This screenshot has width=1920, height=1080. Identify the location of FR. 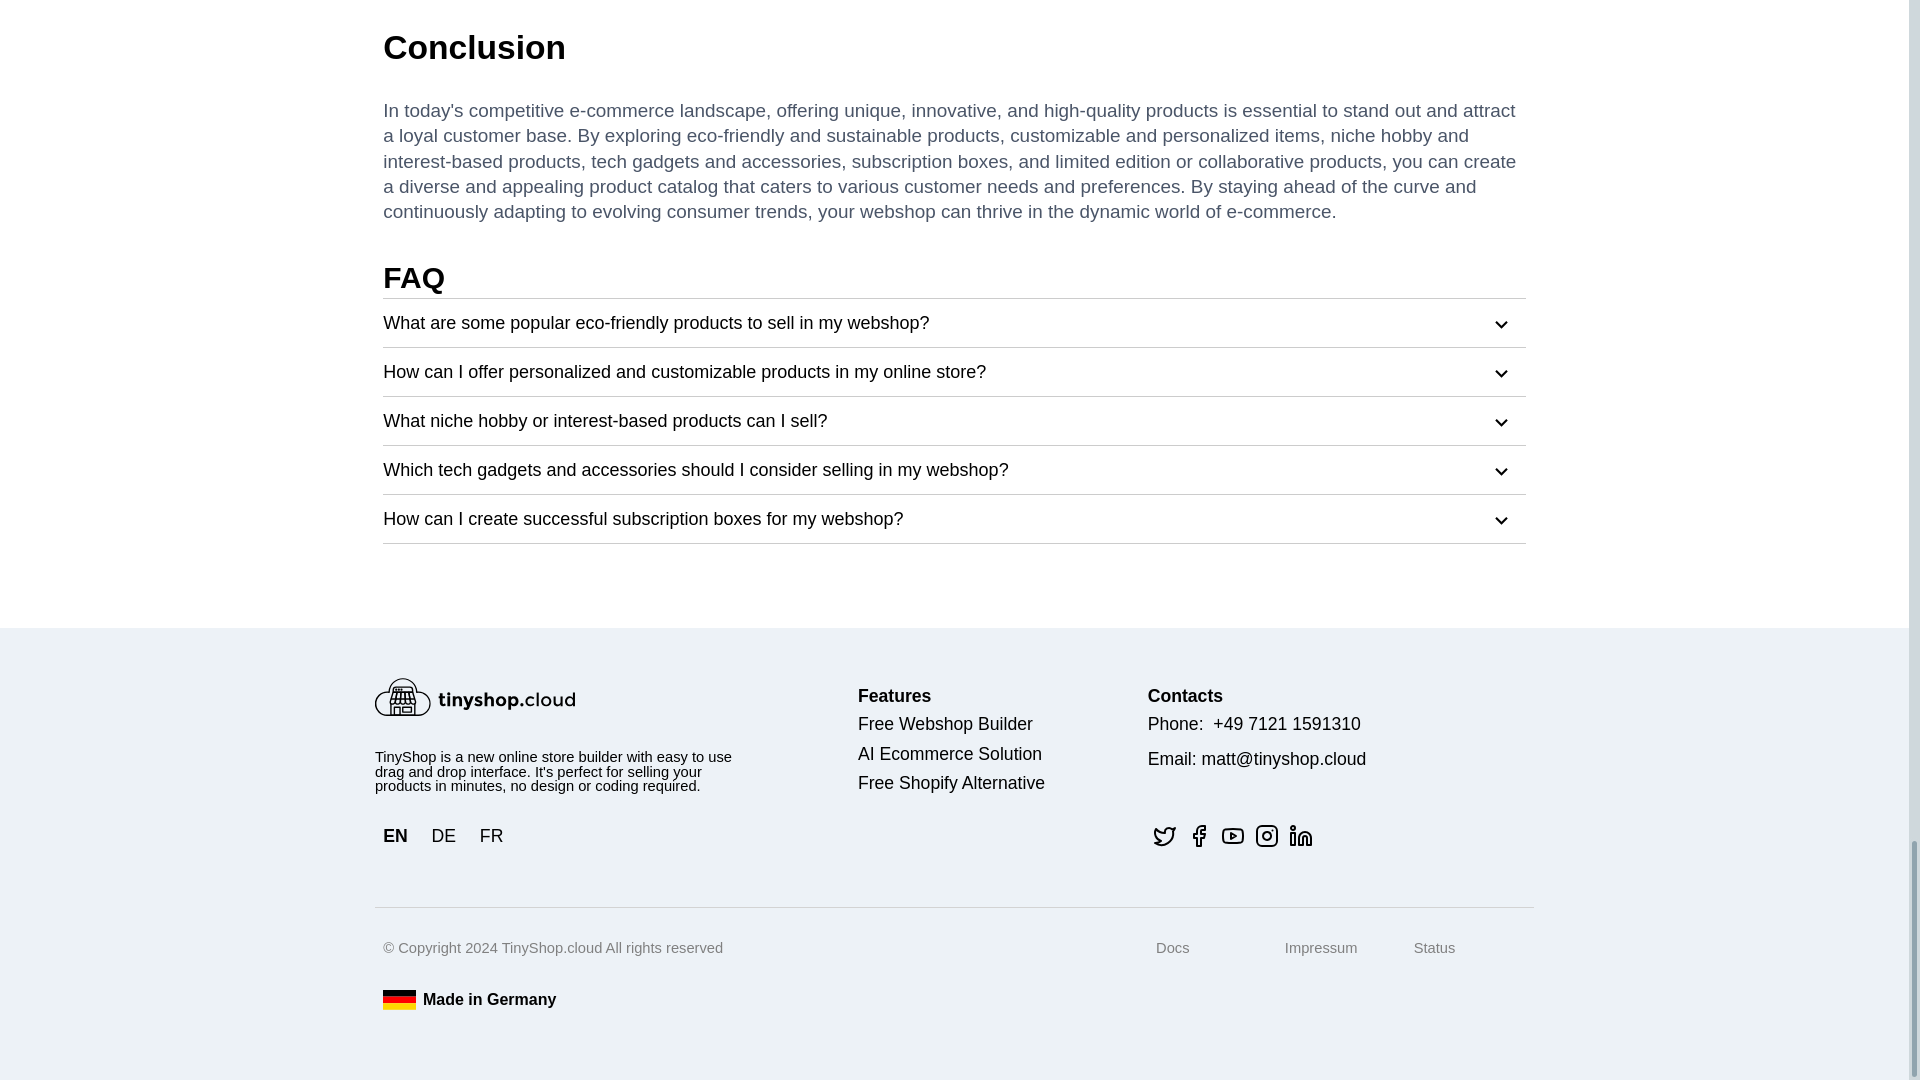
(492, 836).